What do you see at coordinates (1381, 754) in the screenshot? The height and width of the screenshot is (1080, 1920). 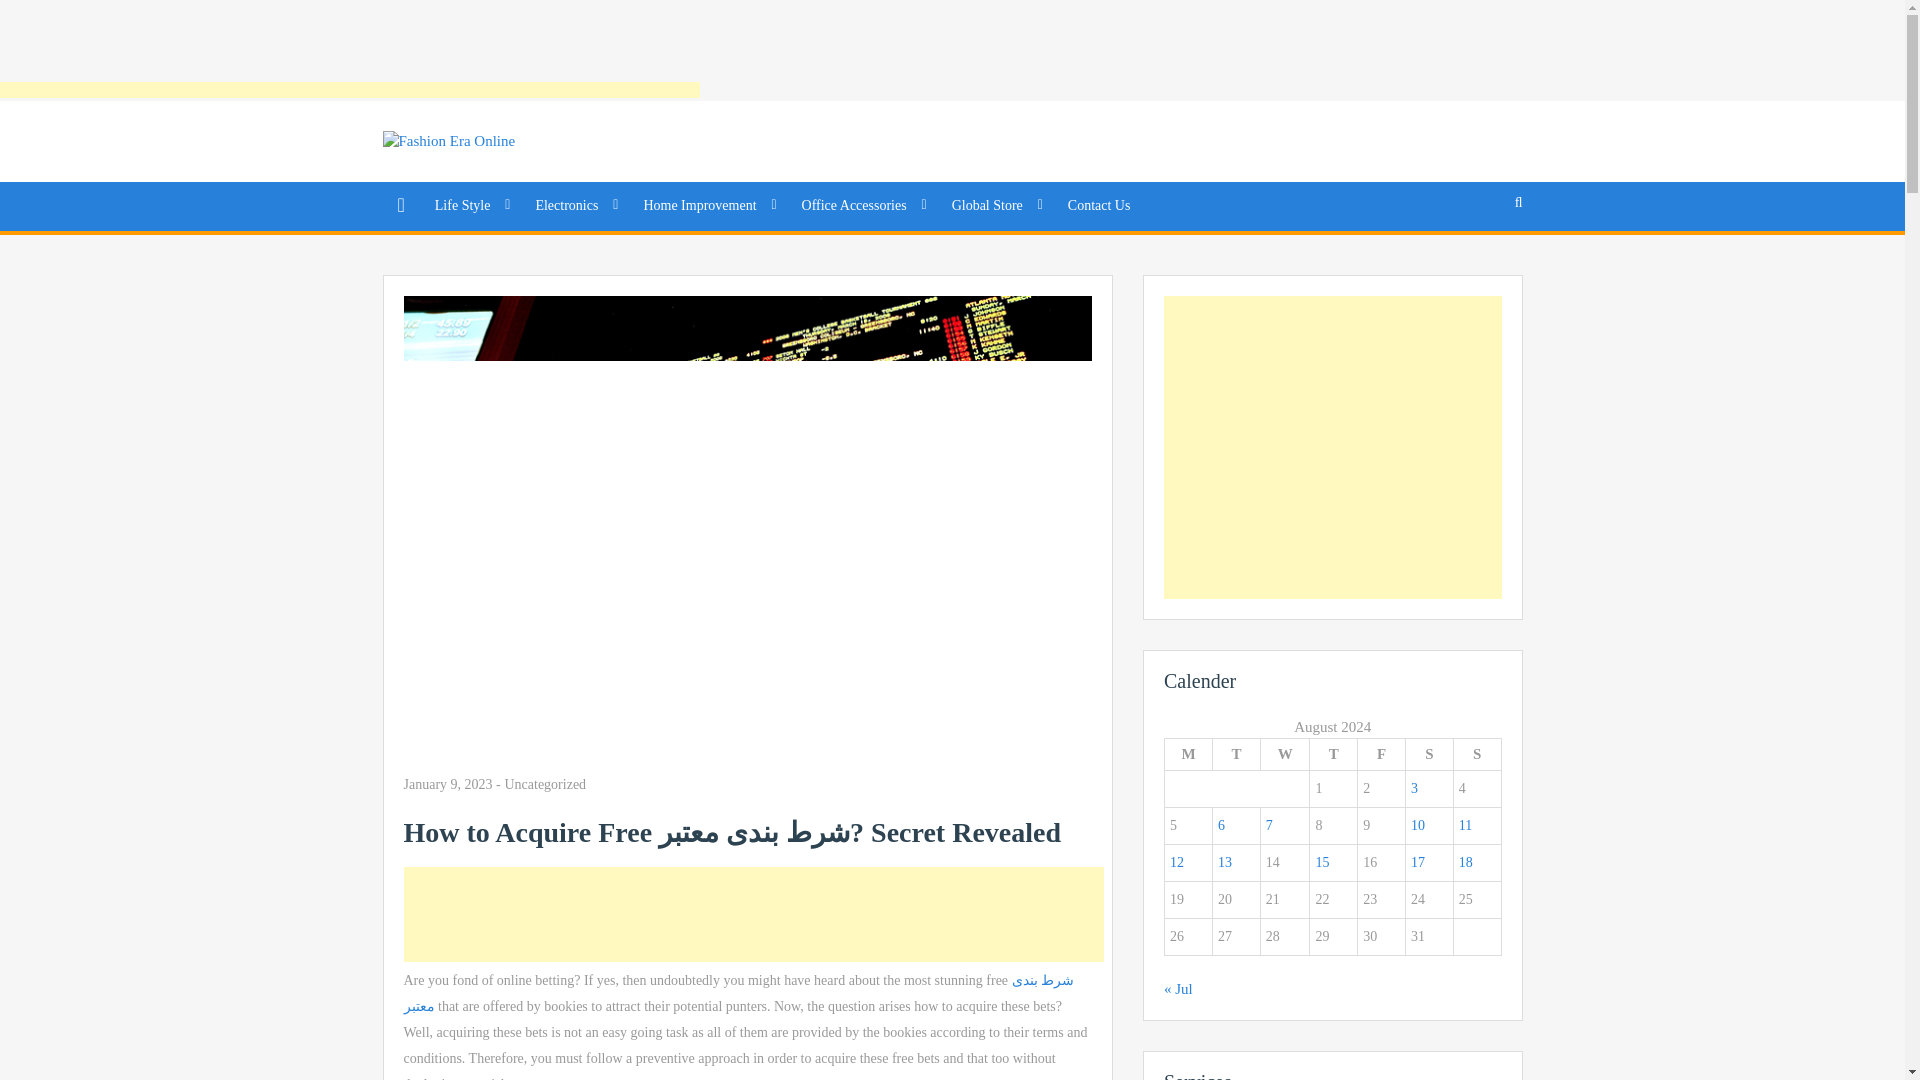 I see `Friday` at bounding box center [1381, 754].